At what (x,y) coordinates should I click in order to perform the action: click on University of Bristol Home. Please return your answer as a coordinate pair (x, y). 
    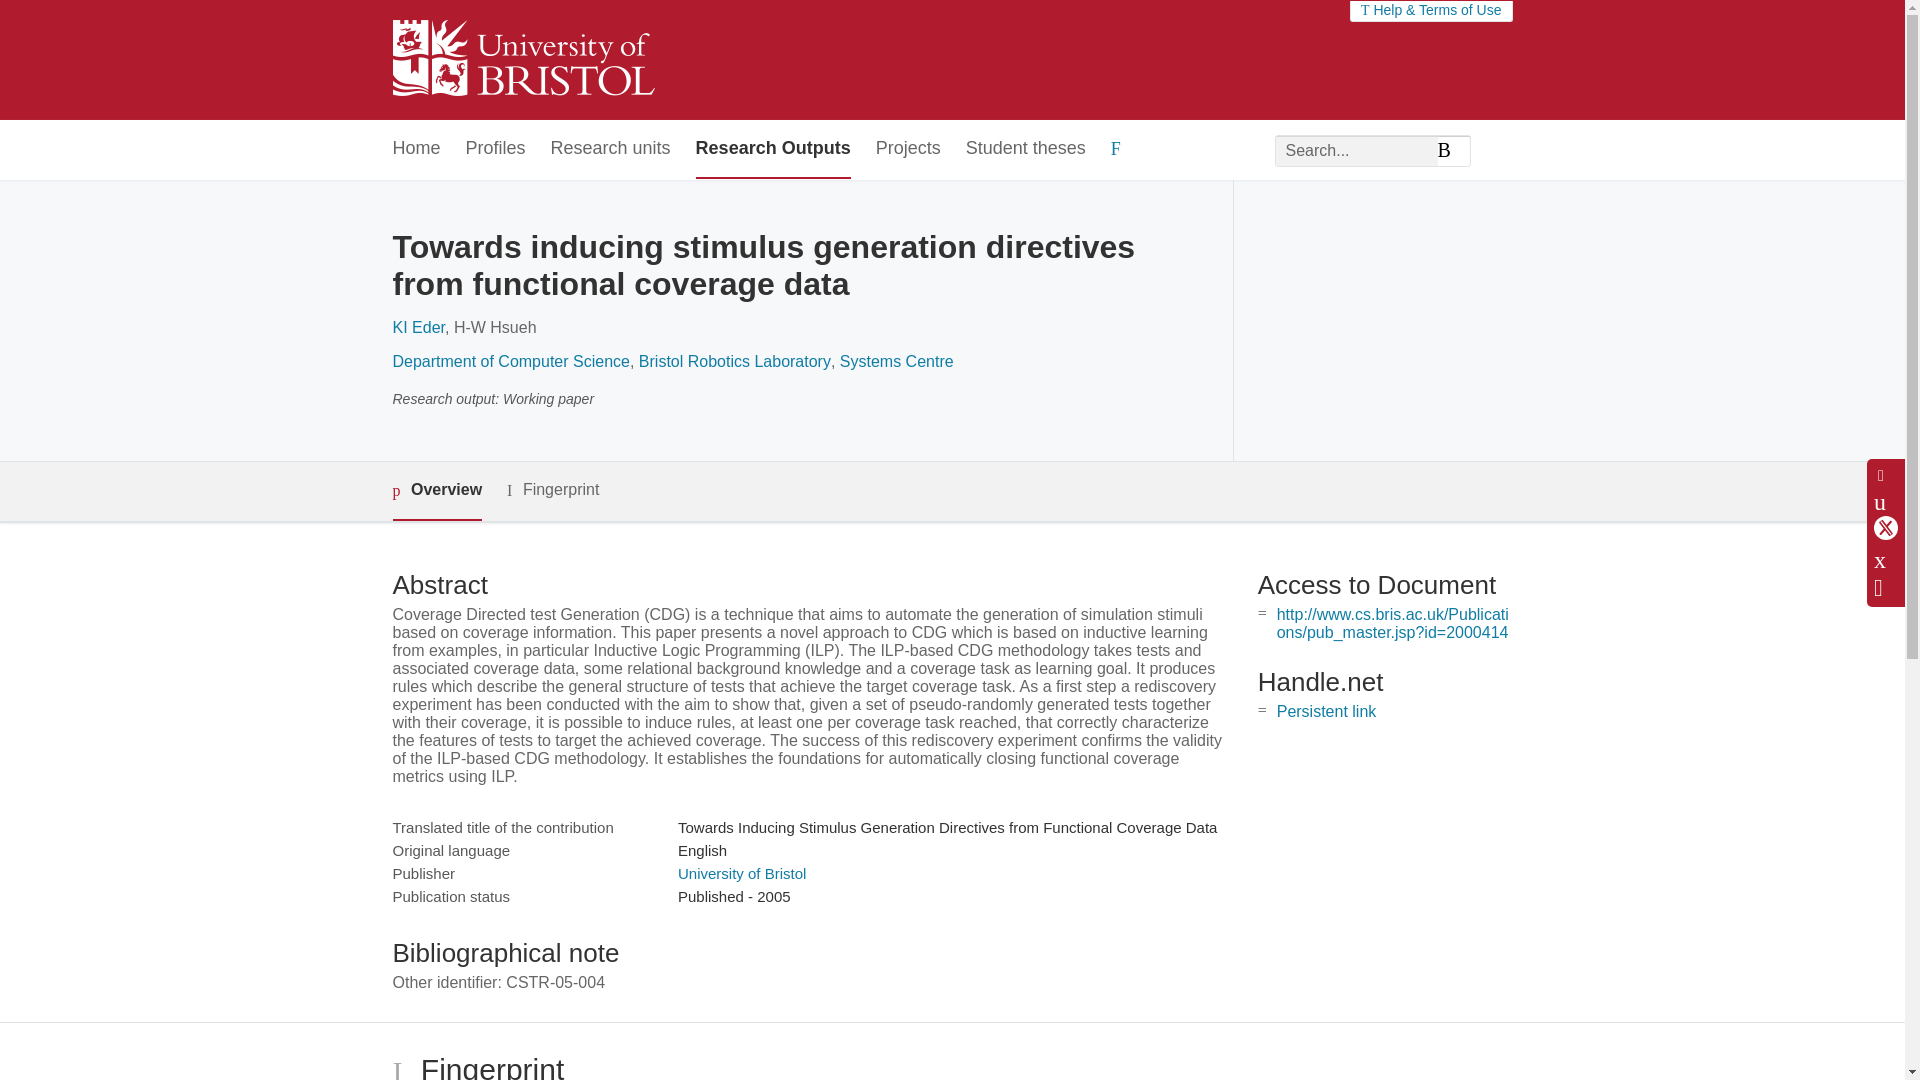
    Looking at the image, I should click on (522, 60).